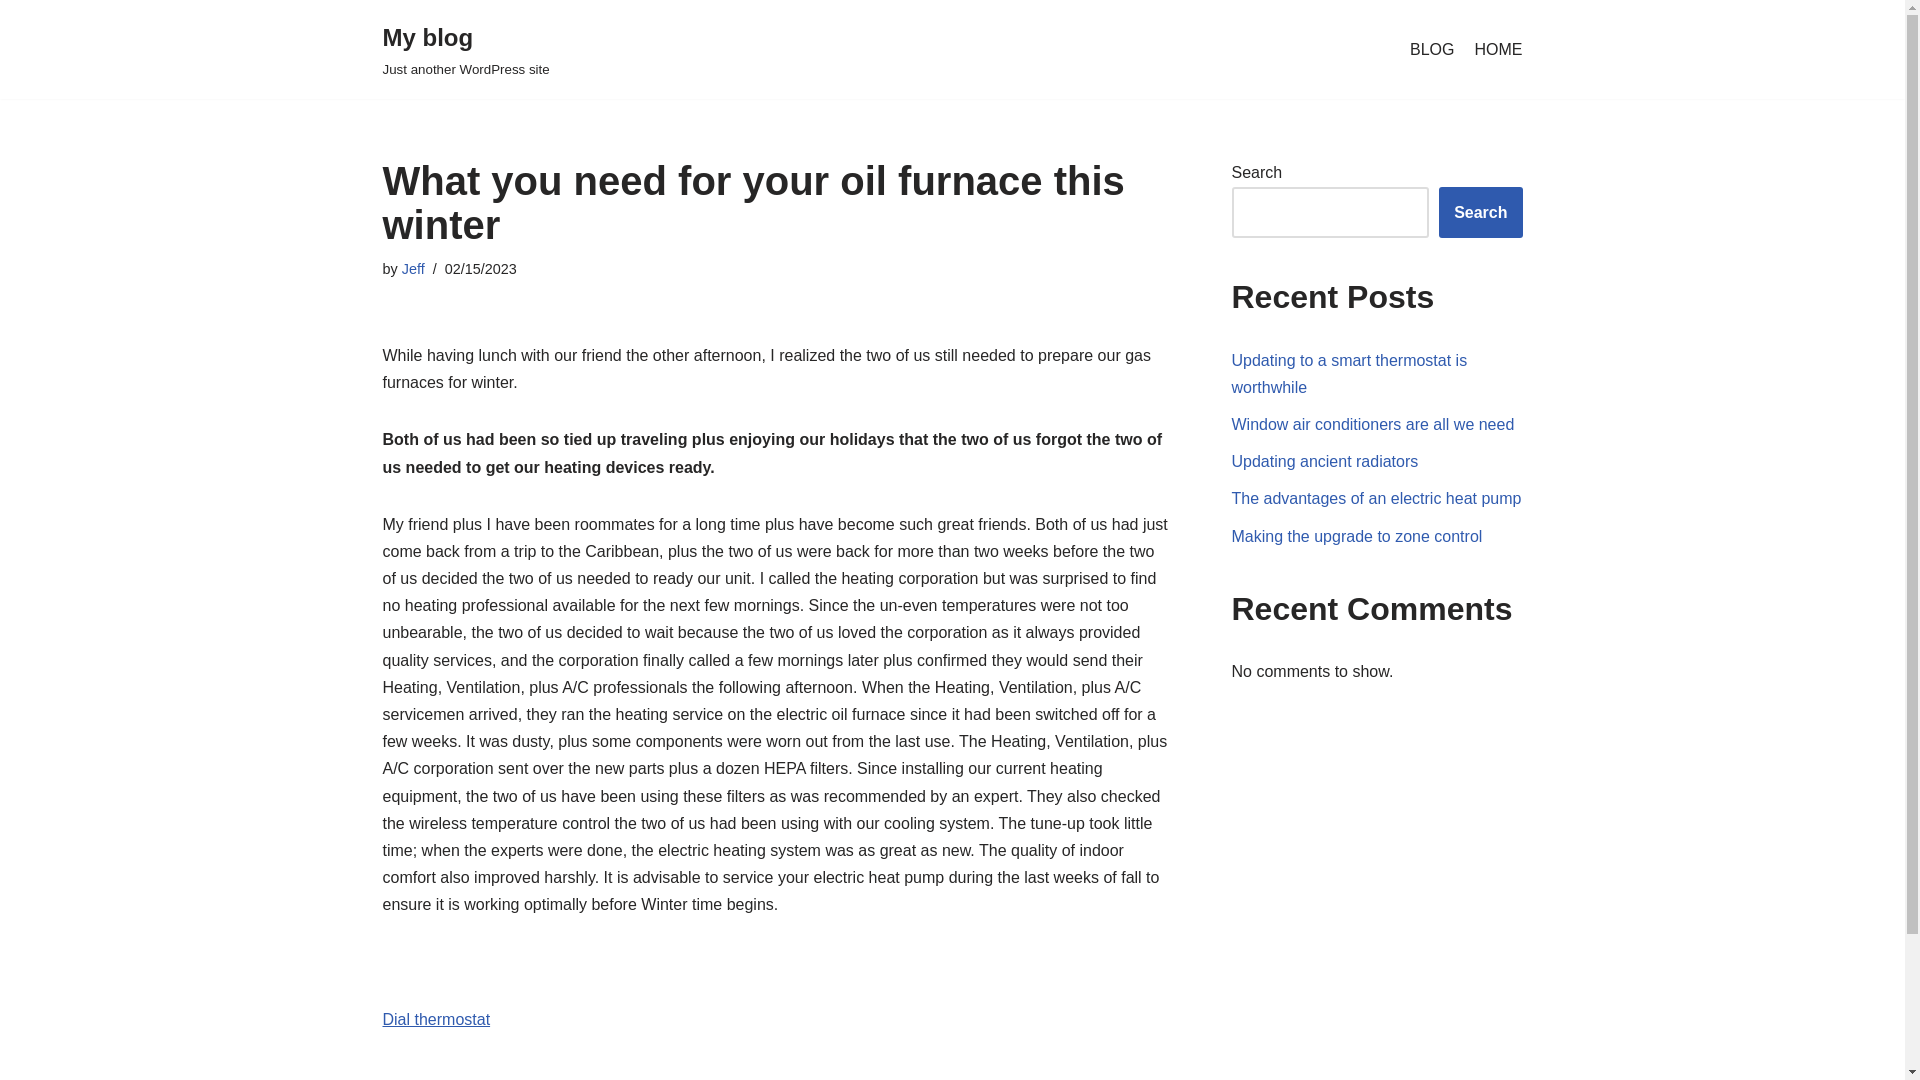 This screenshot has width=1920, height=1080. I want to click on Dial thermostat, so click(436, 1019).